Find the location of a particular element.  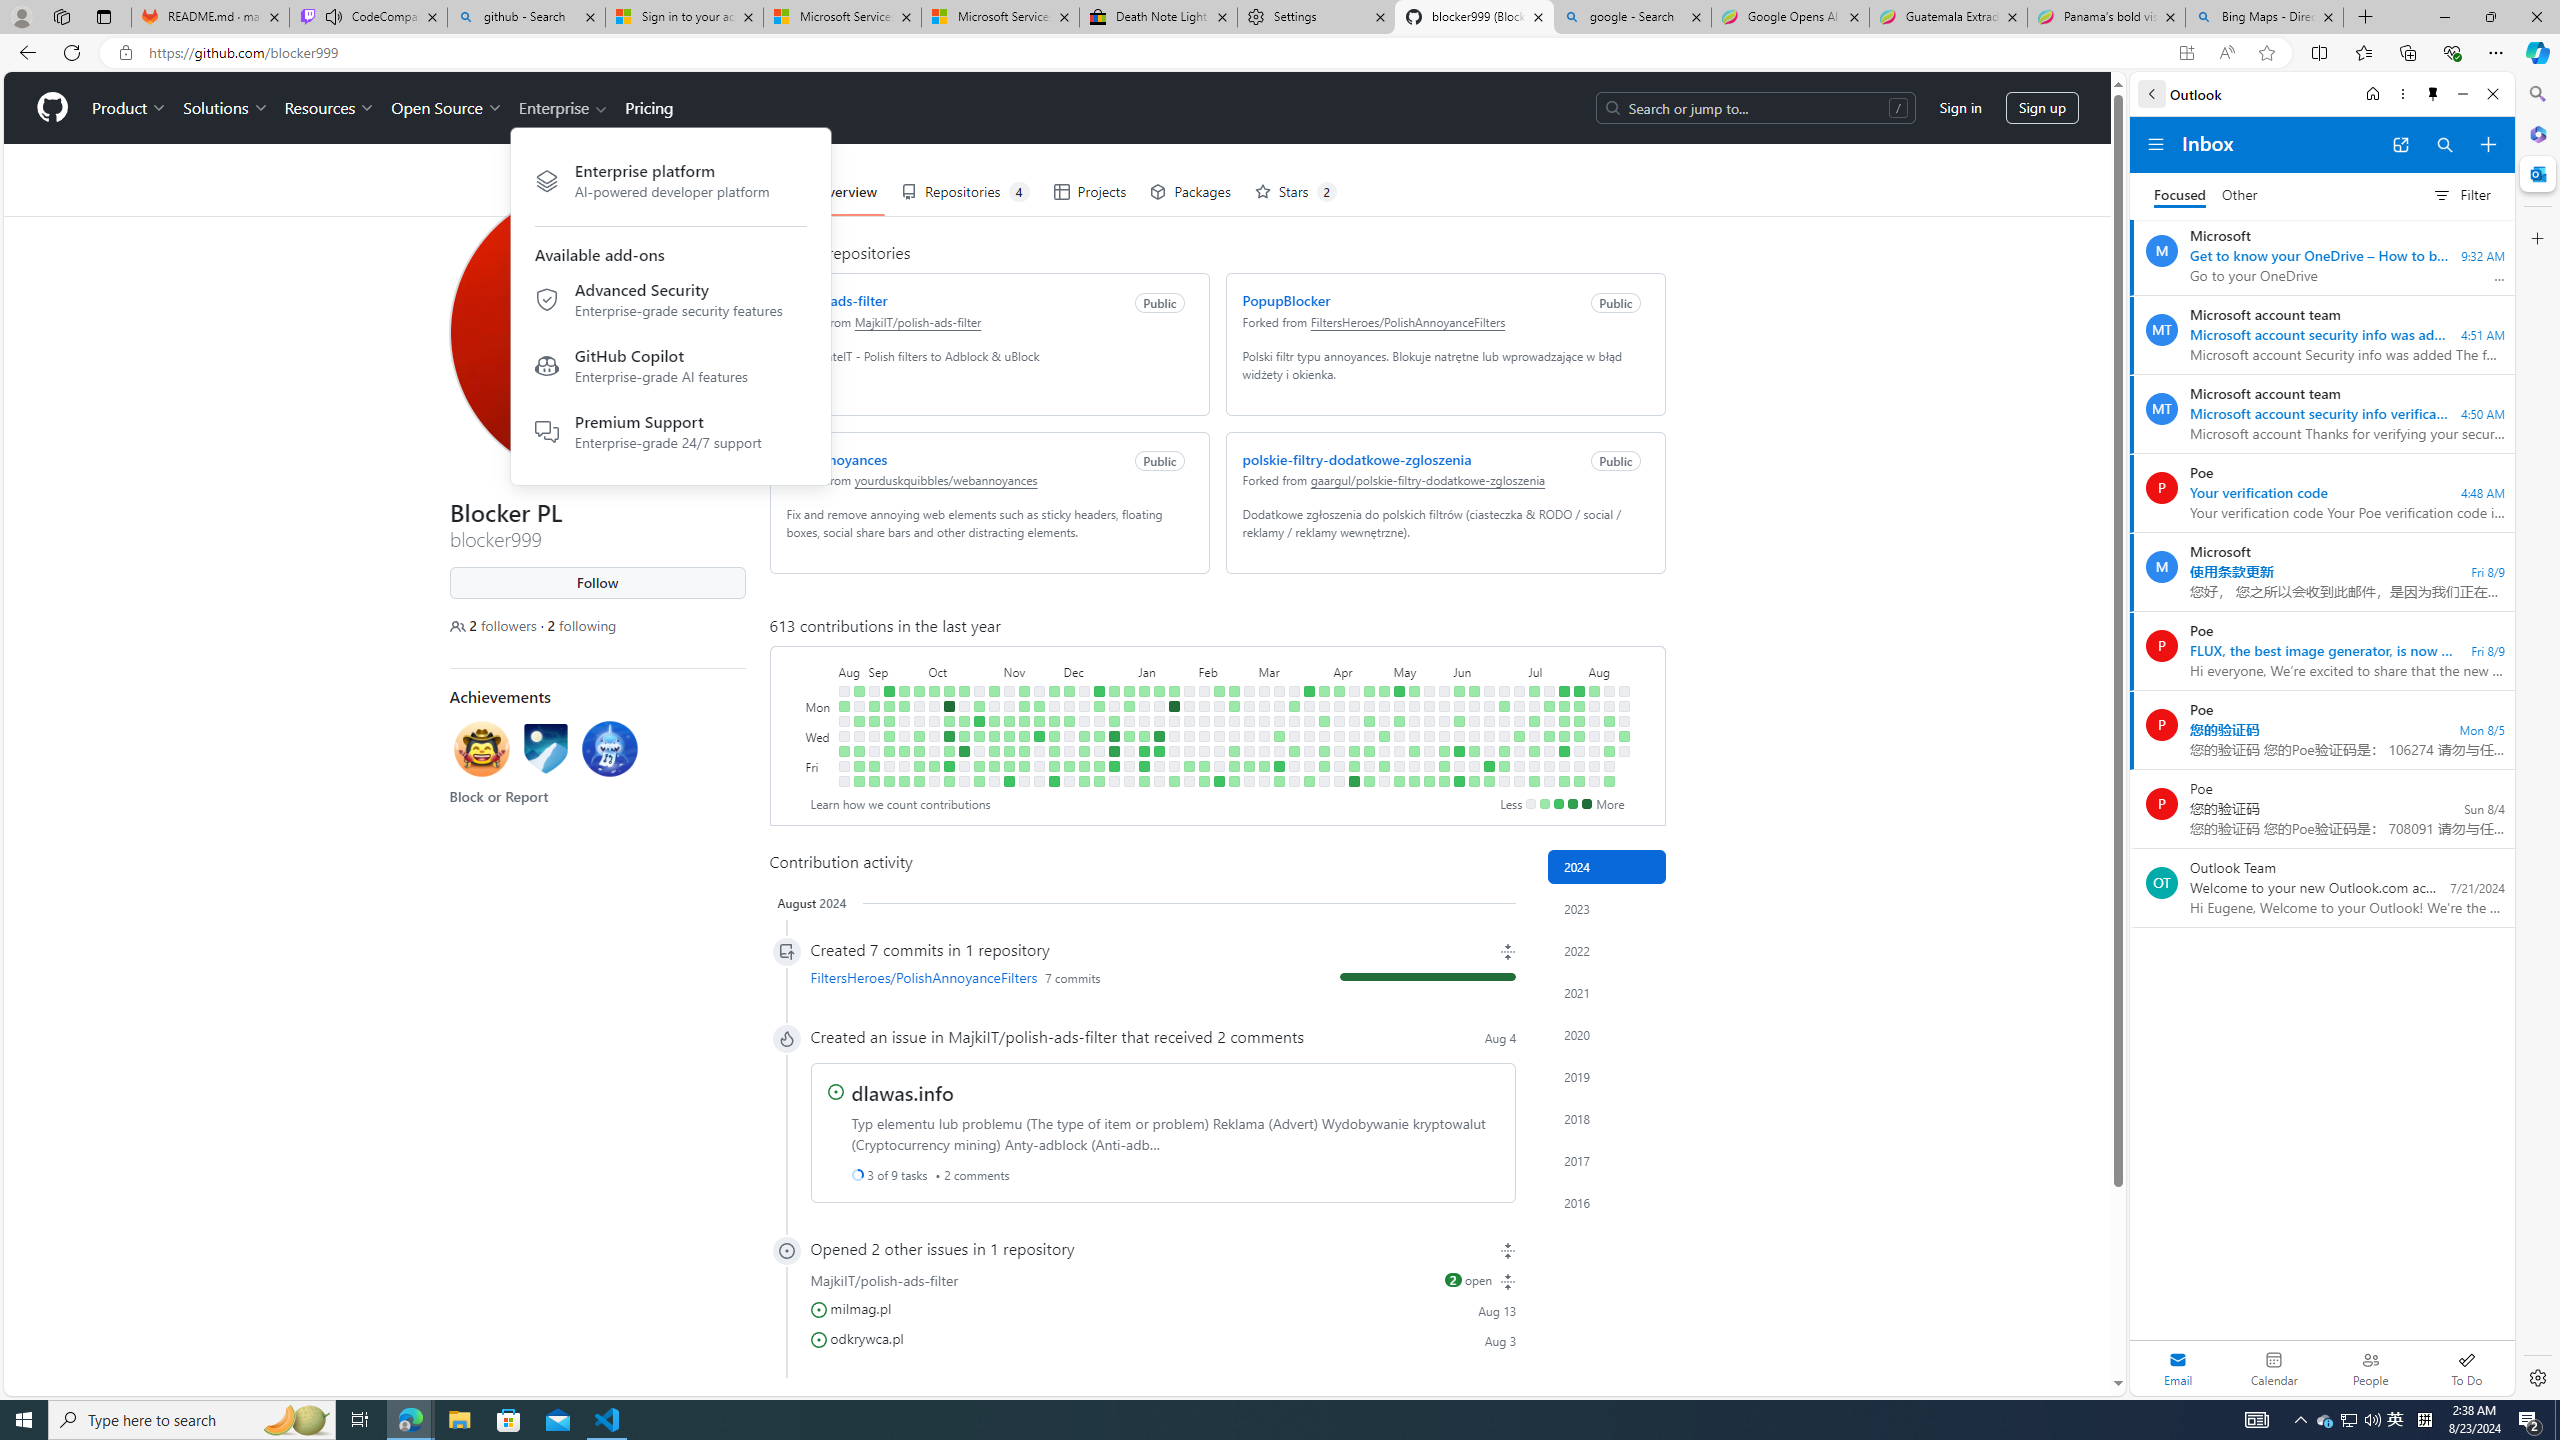

No contributions on February 28th. is located at coordinates (1249, 736).